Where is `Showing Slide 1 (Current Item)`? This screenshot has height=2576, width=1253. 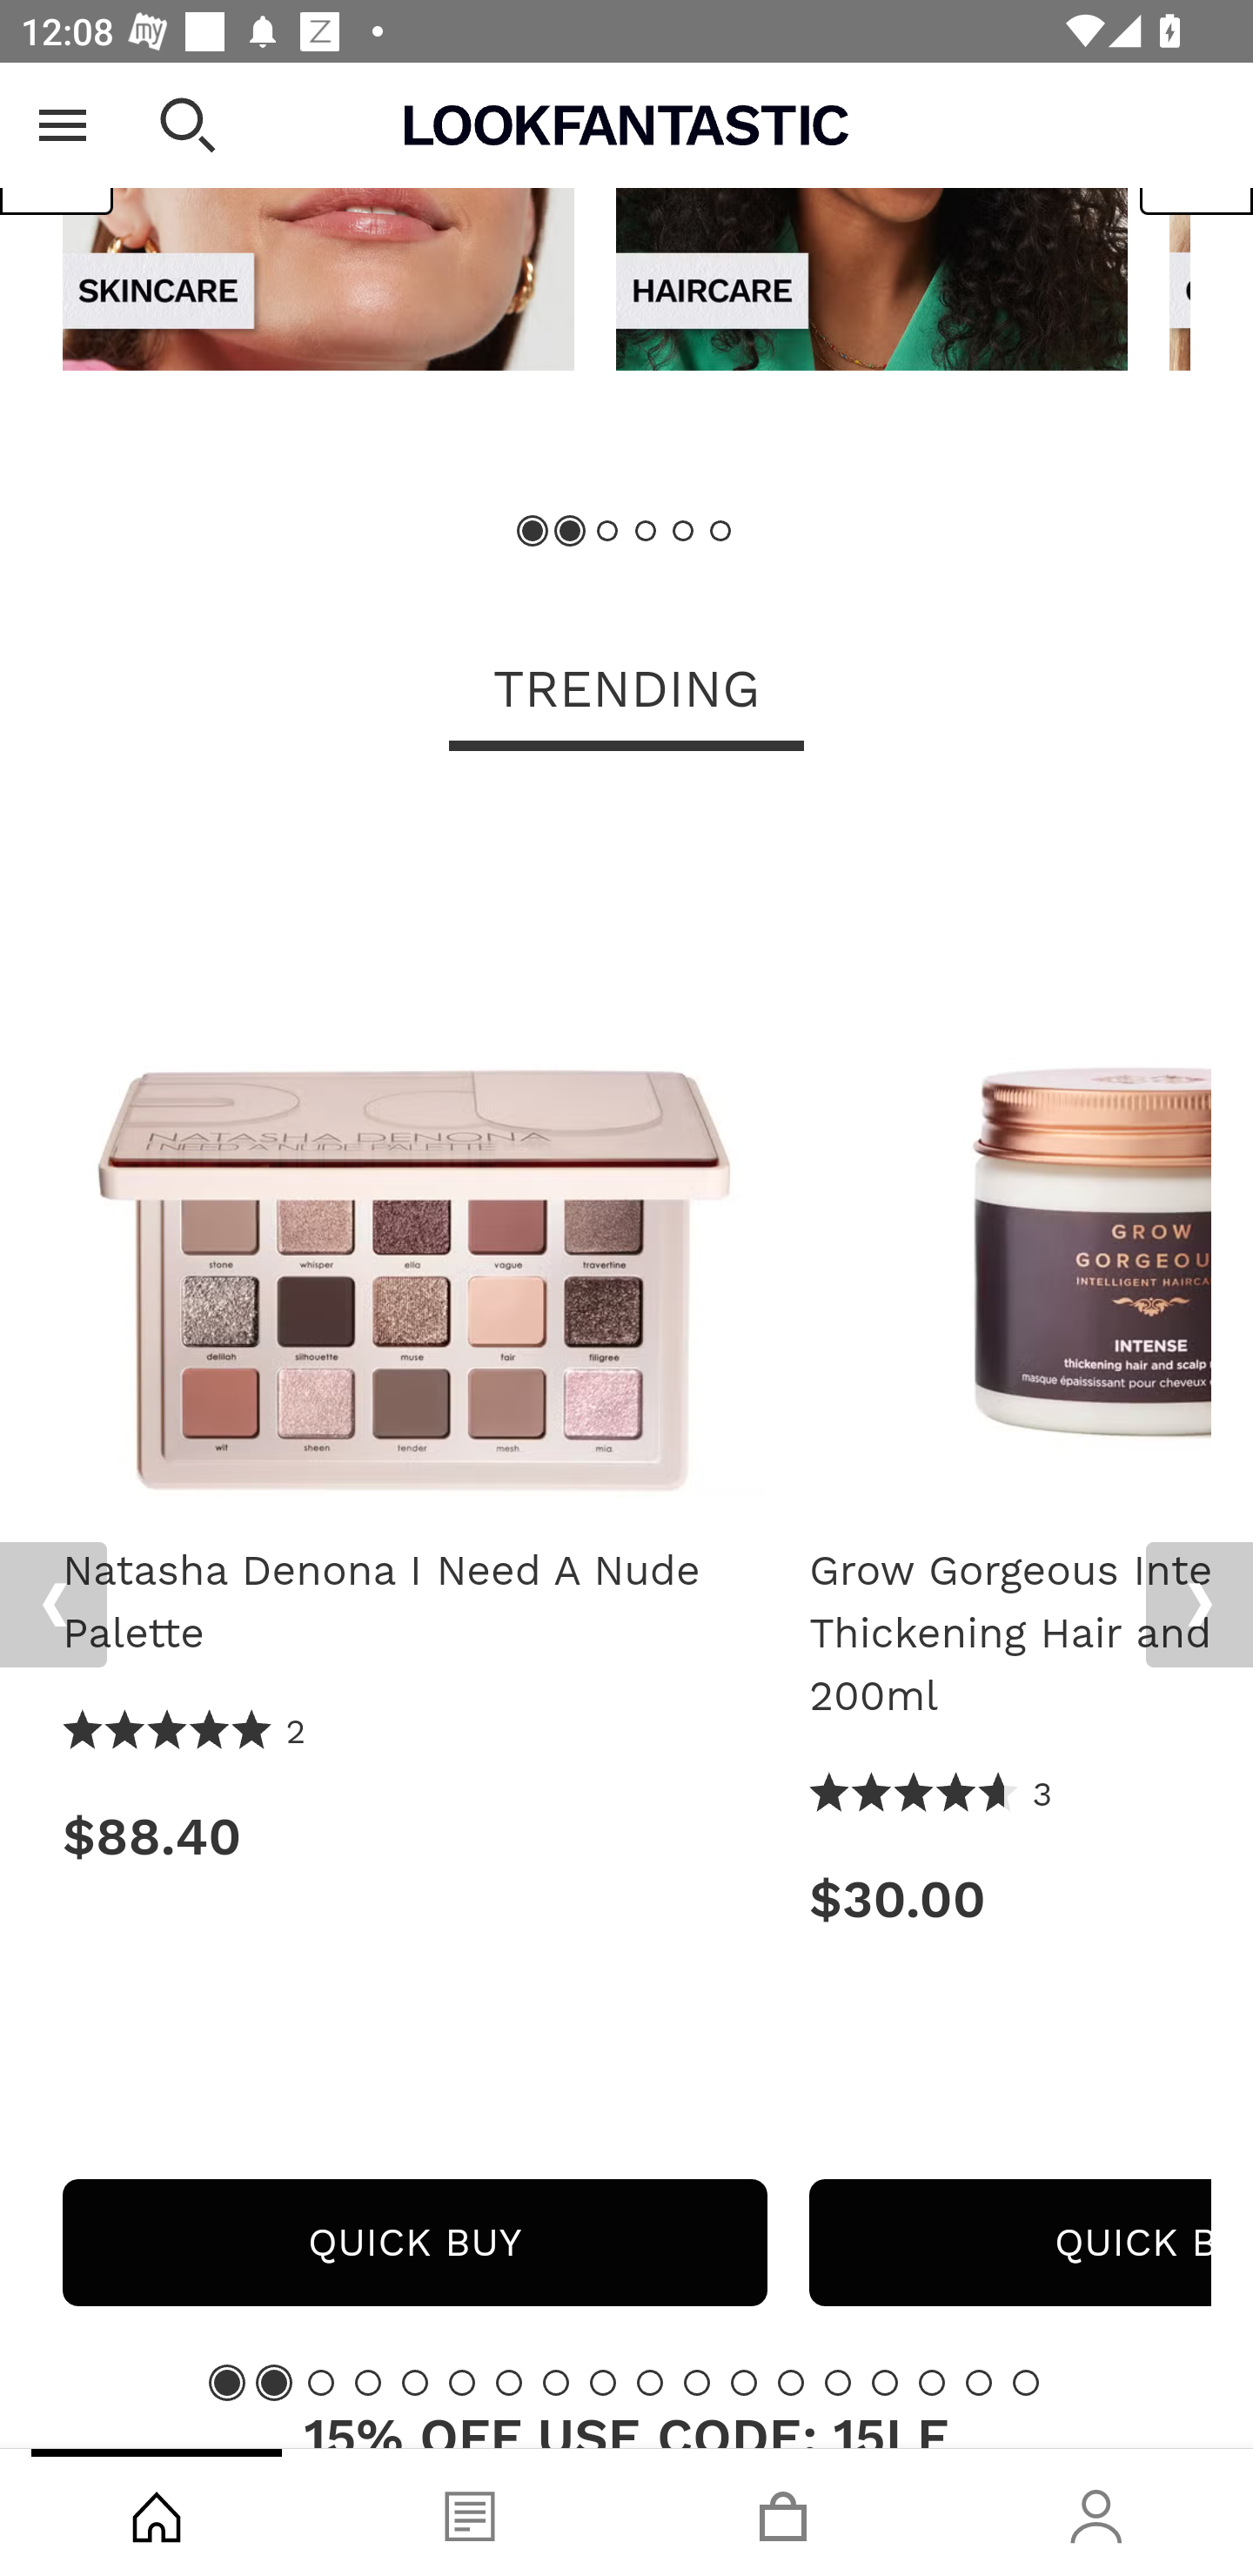 Showing Slide 1 (Current Item) is located at coordinates (533, 531).